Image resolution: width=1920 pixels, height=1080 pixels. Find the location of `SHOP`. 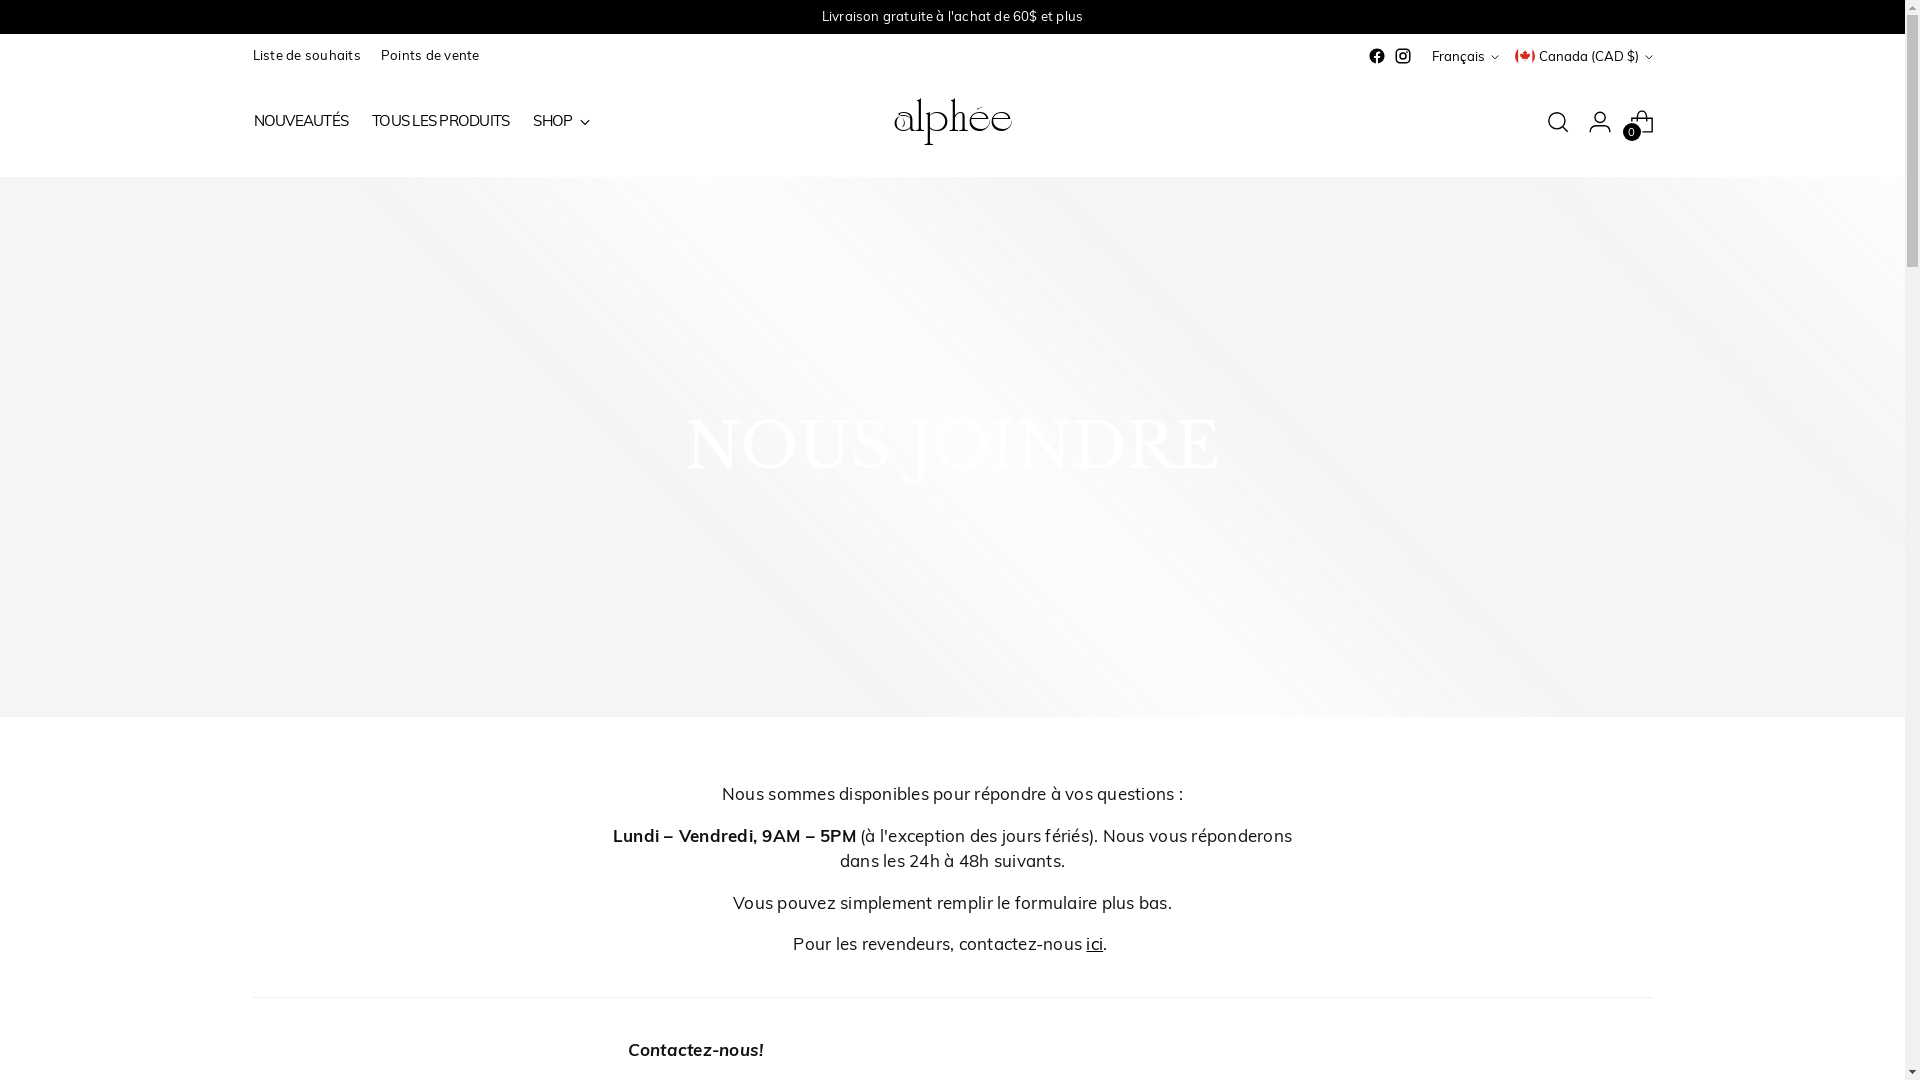

SHOP is located at coordinates (562, 122).